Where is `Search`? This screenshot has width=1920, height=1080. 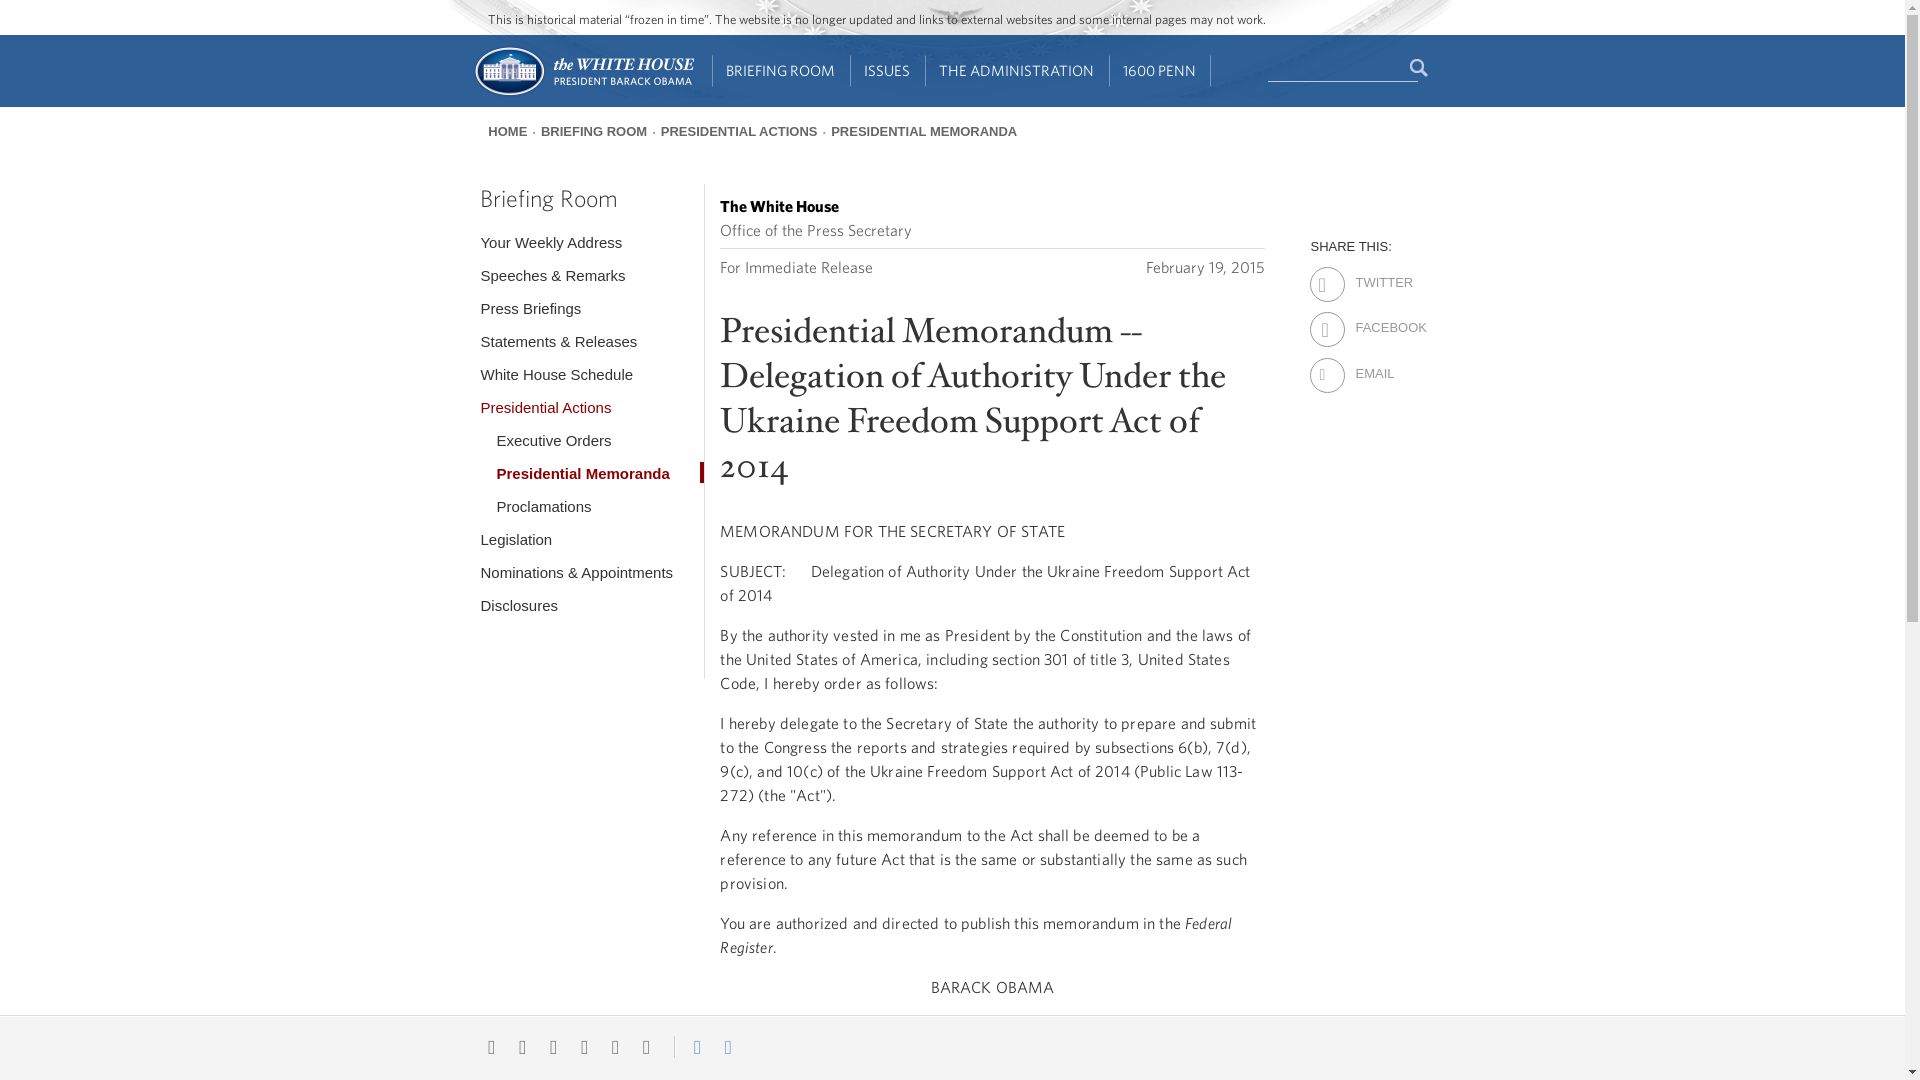 Search is located at coordinates (1420, 68).